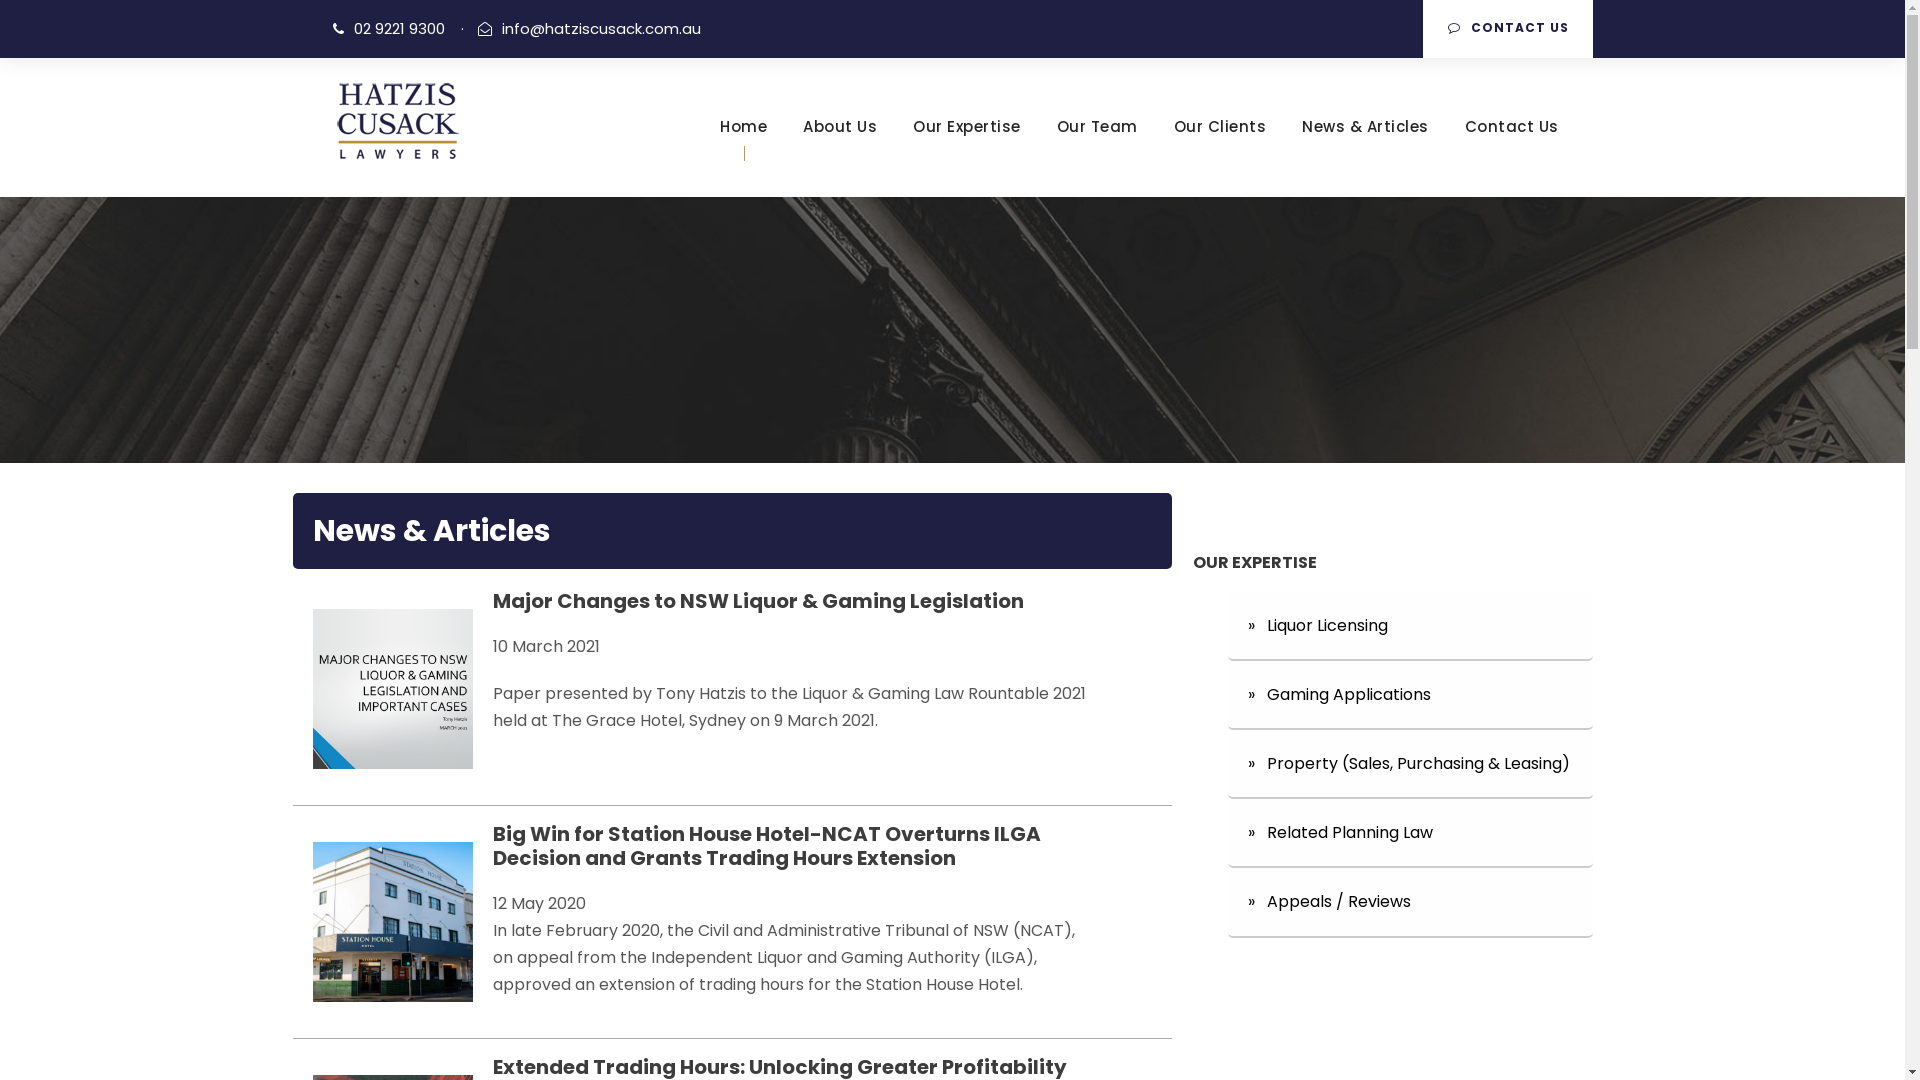  I want to click on Our Expertise, so click(967, 156).